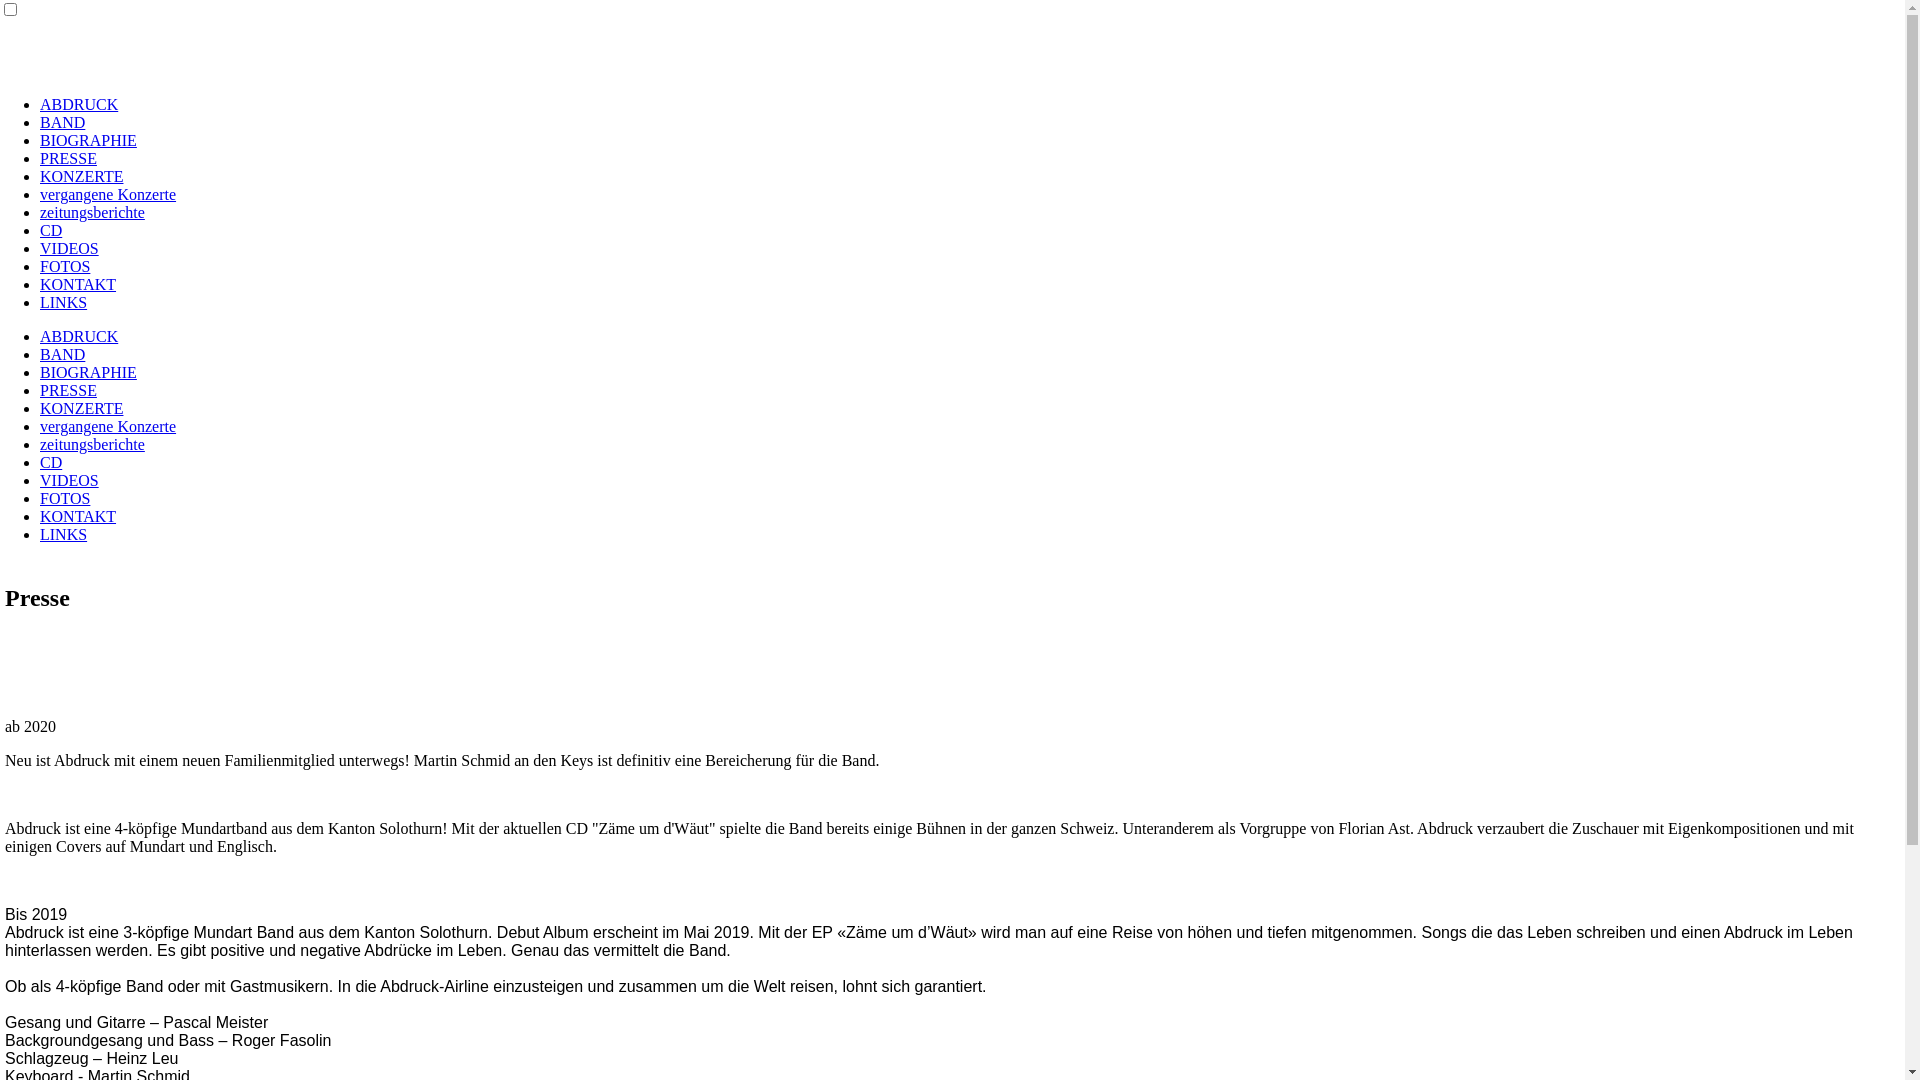 The width and height of the screenshot is (1920, 1080). I want to click on LINKS, so click(64, 302).